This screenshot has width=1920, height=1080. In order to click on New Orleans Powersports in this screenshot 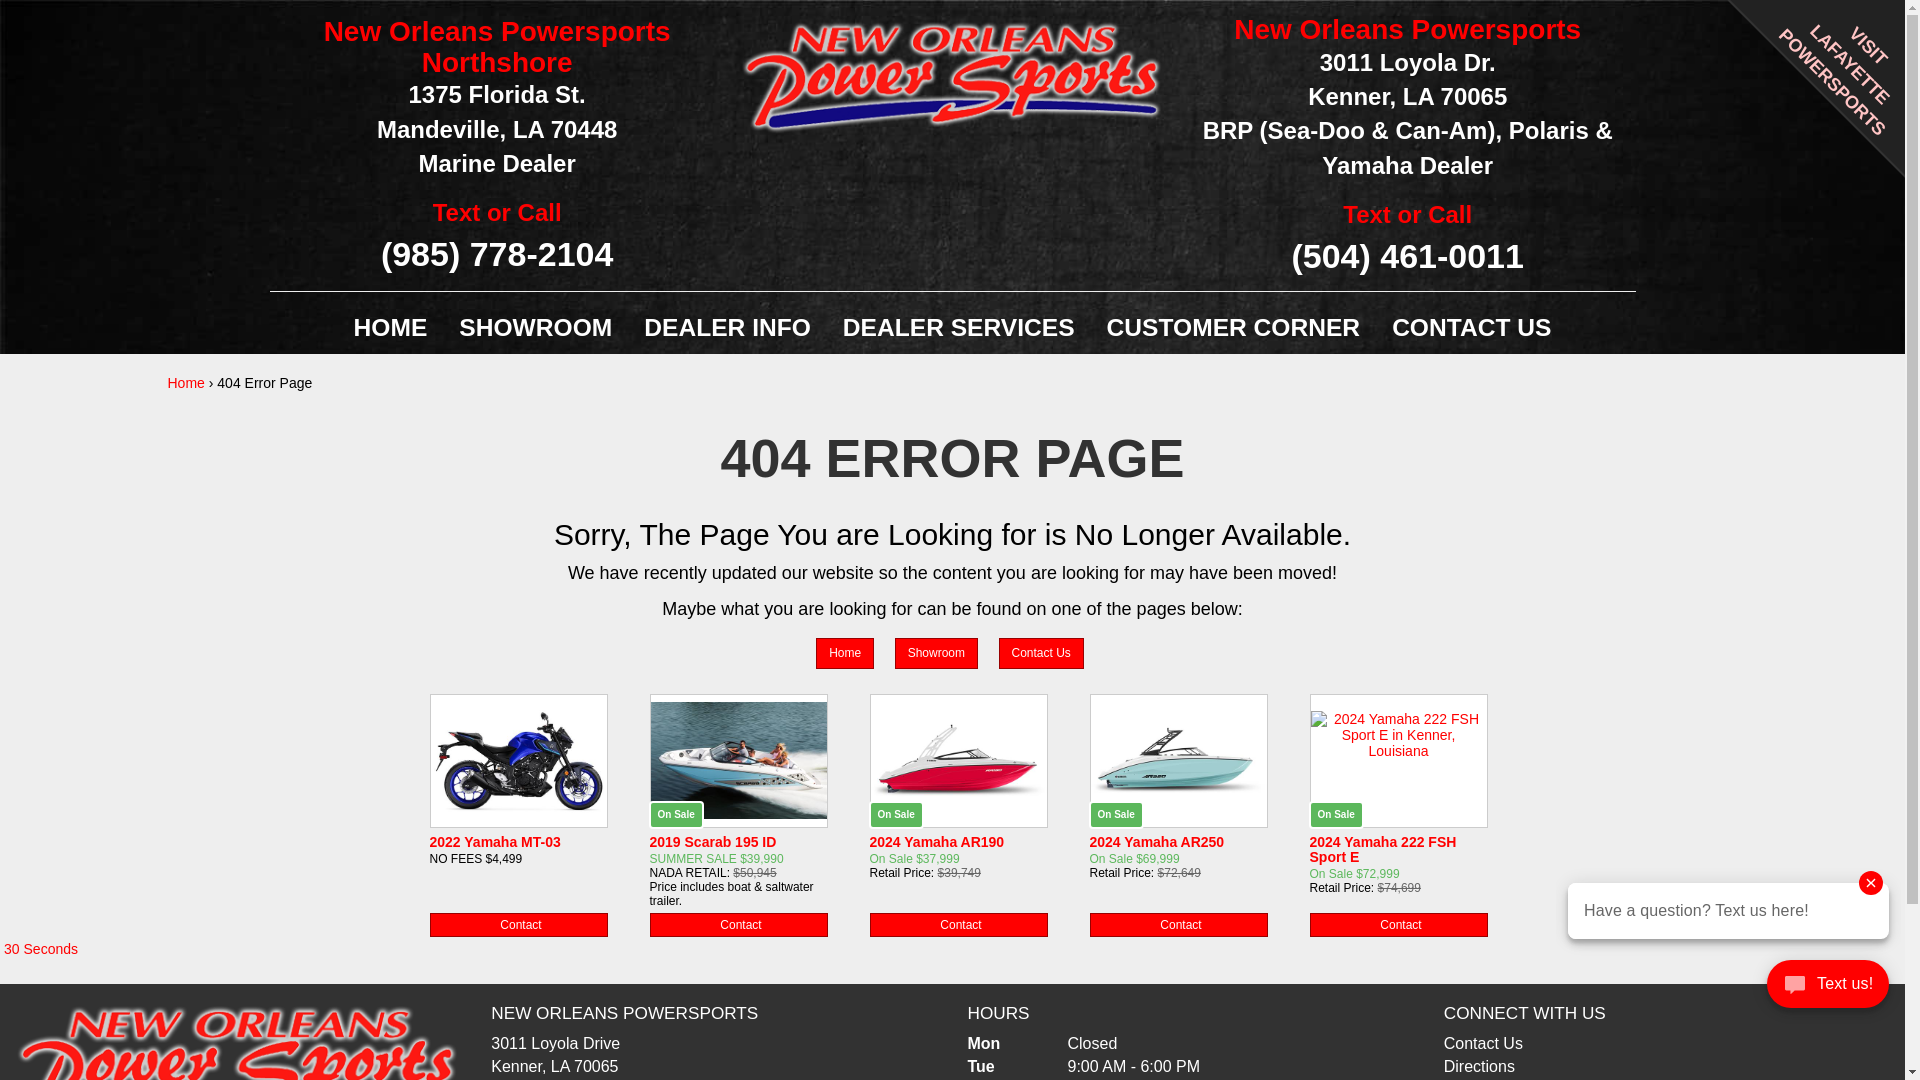, I will do `click(238, 1064)`.